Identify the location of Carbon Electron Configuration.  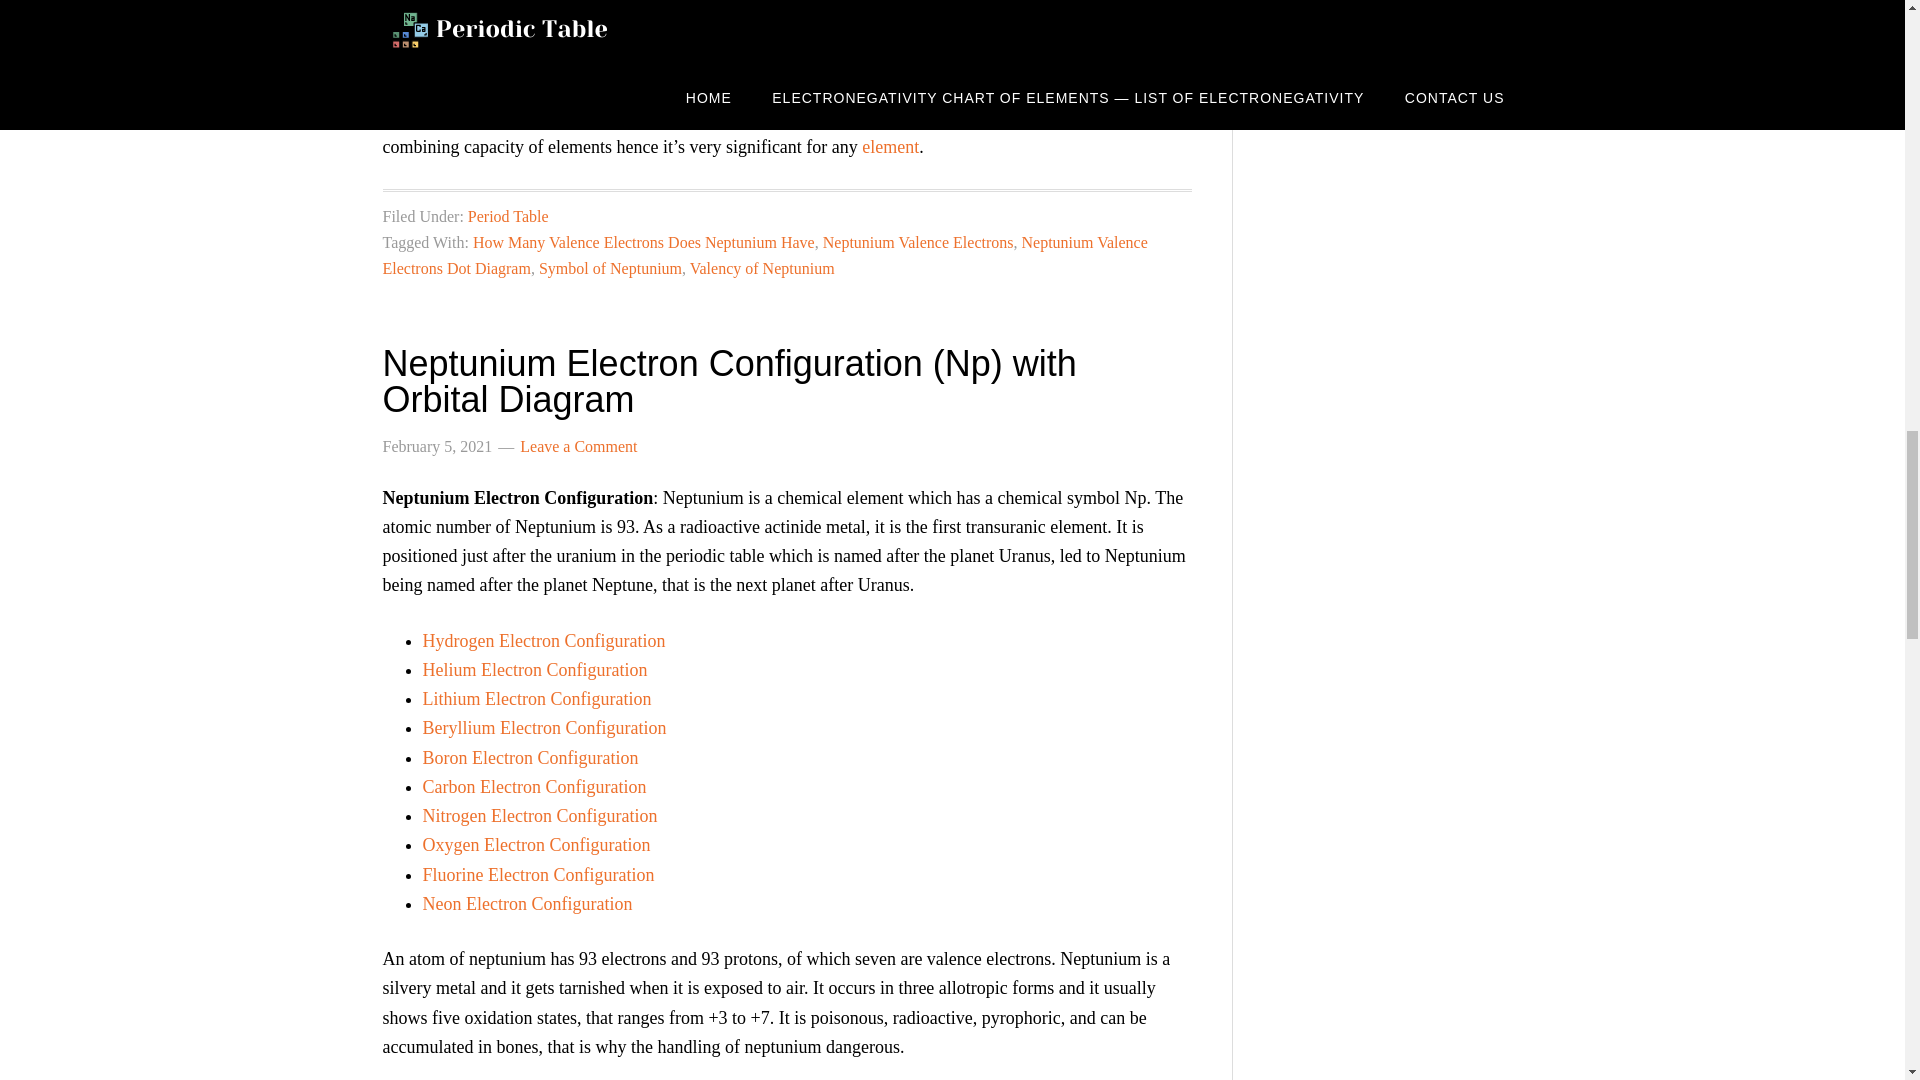
(534, 786).